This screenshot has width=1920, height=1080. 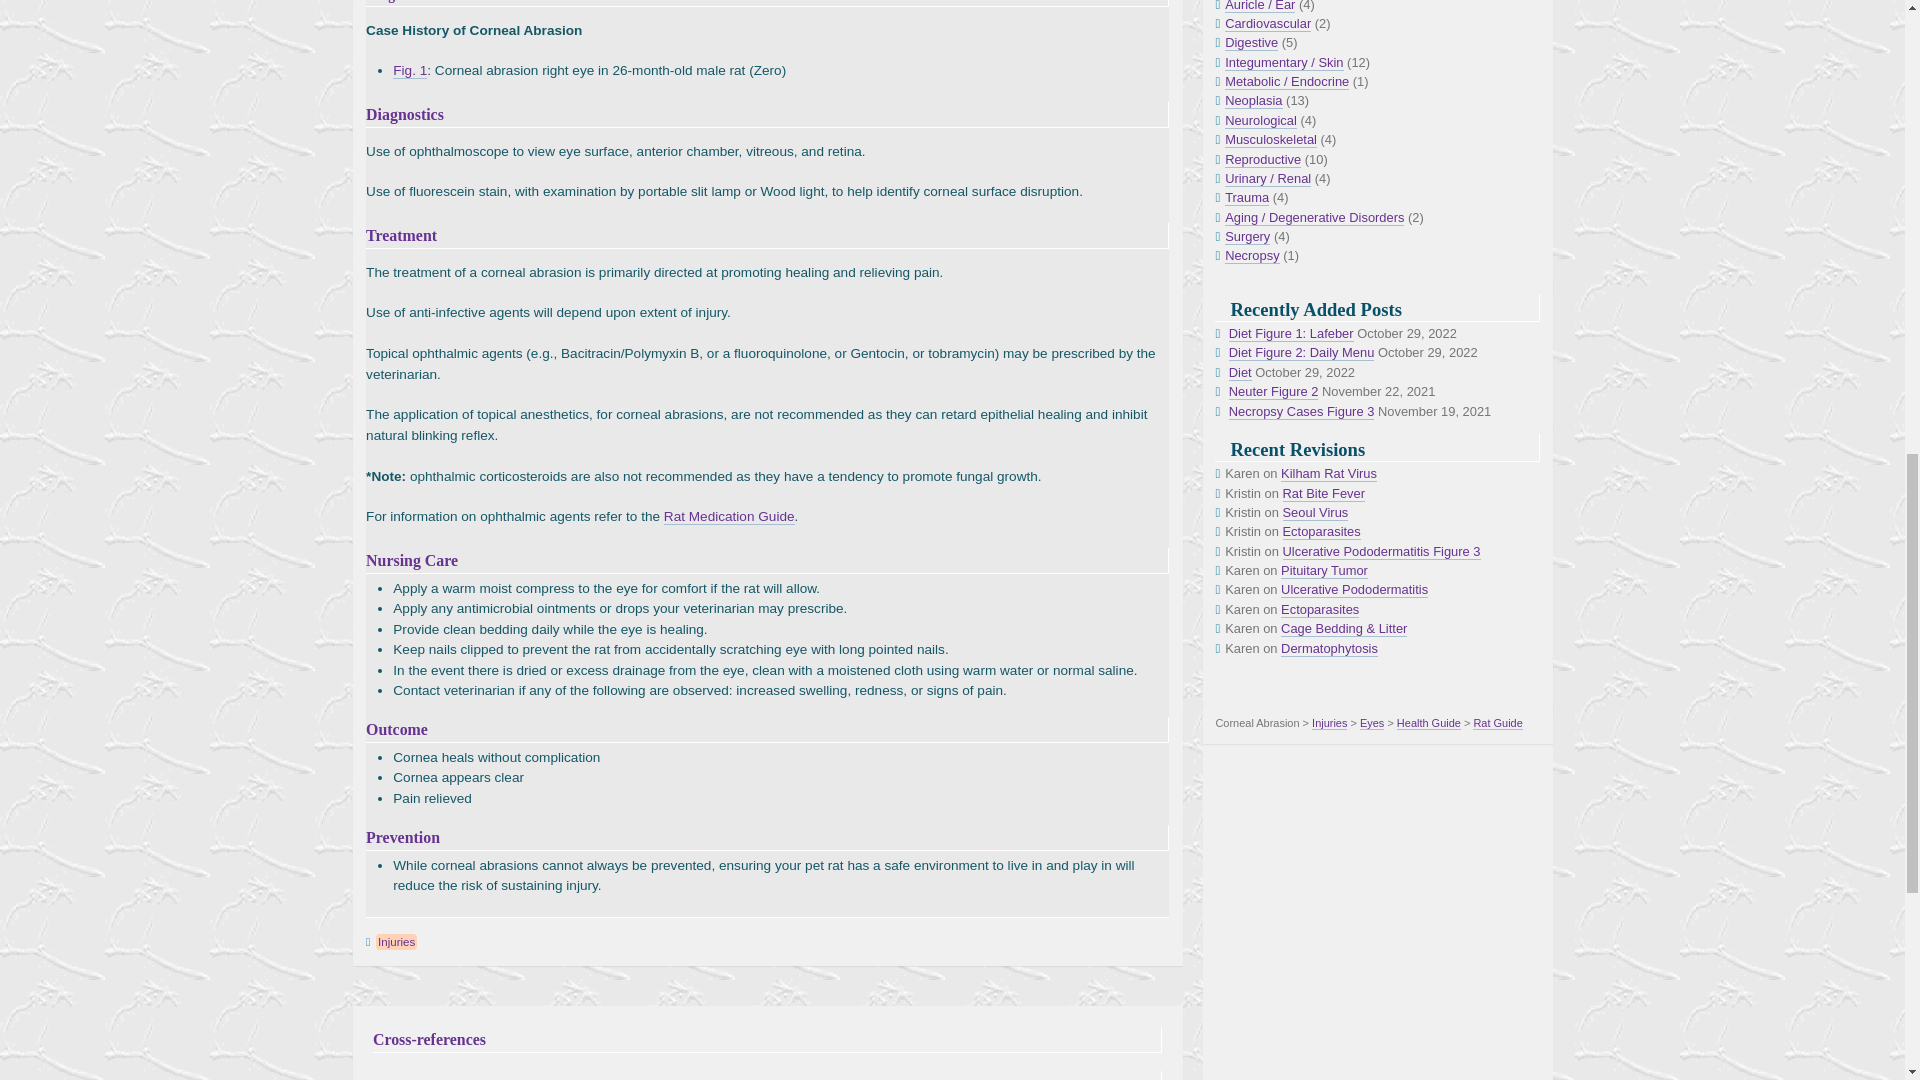 I want to click on 3 months ago, so click(x=1381, y=552).